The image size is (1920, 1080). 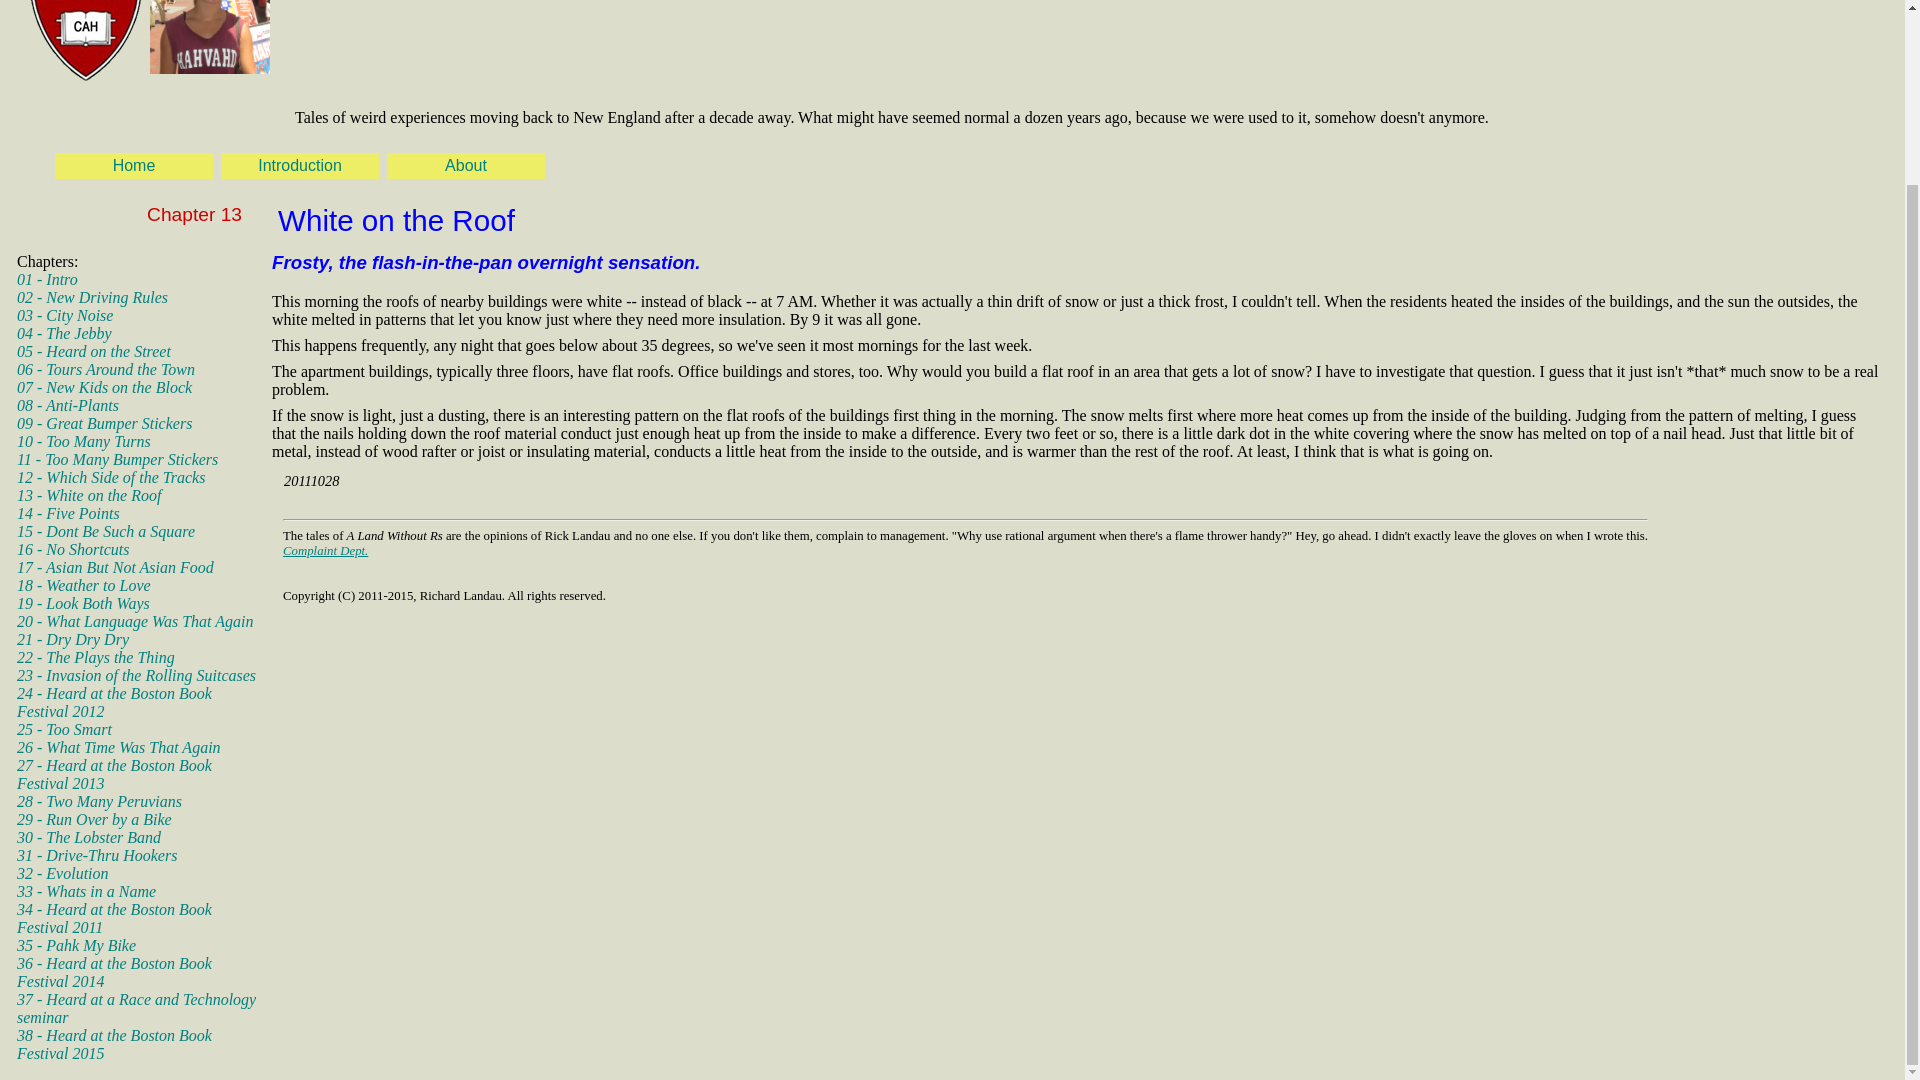 What do you see at coordinates (89, 496) in the screenshot?
I see `13 - White on the Roof` at bounding box center [89, 496].